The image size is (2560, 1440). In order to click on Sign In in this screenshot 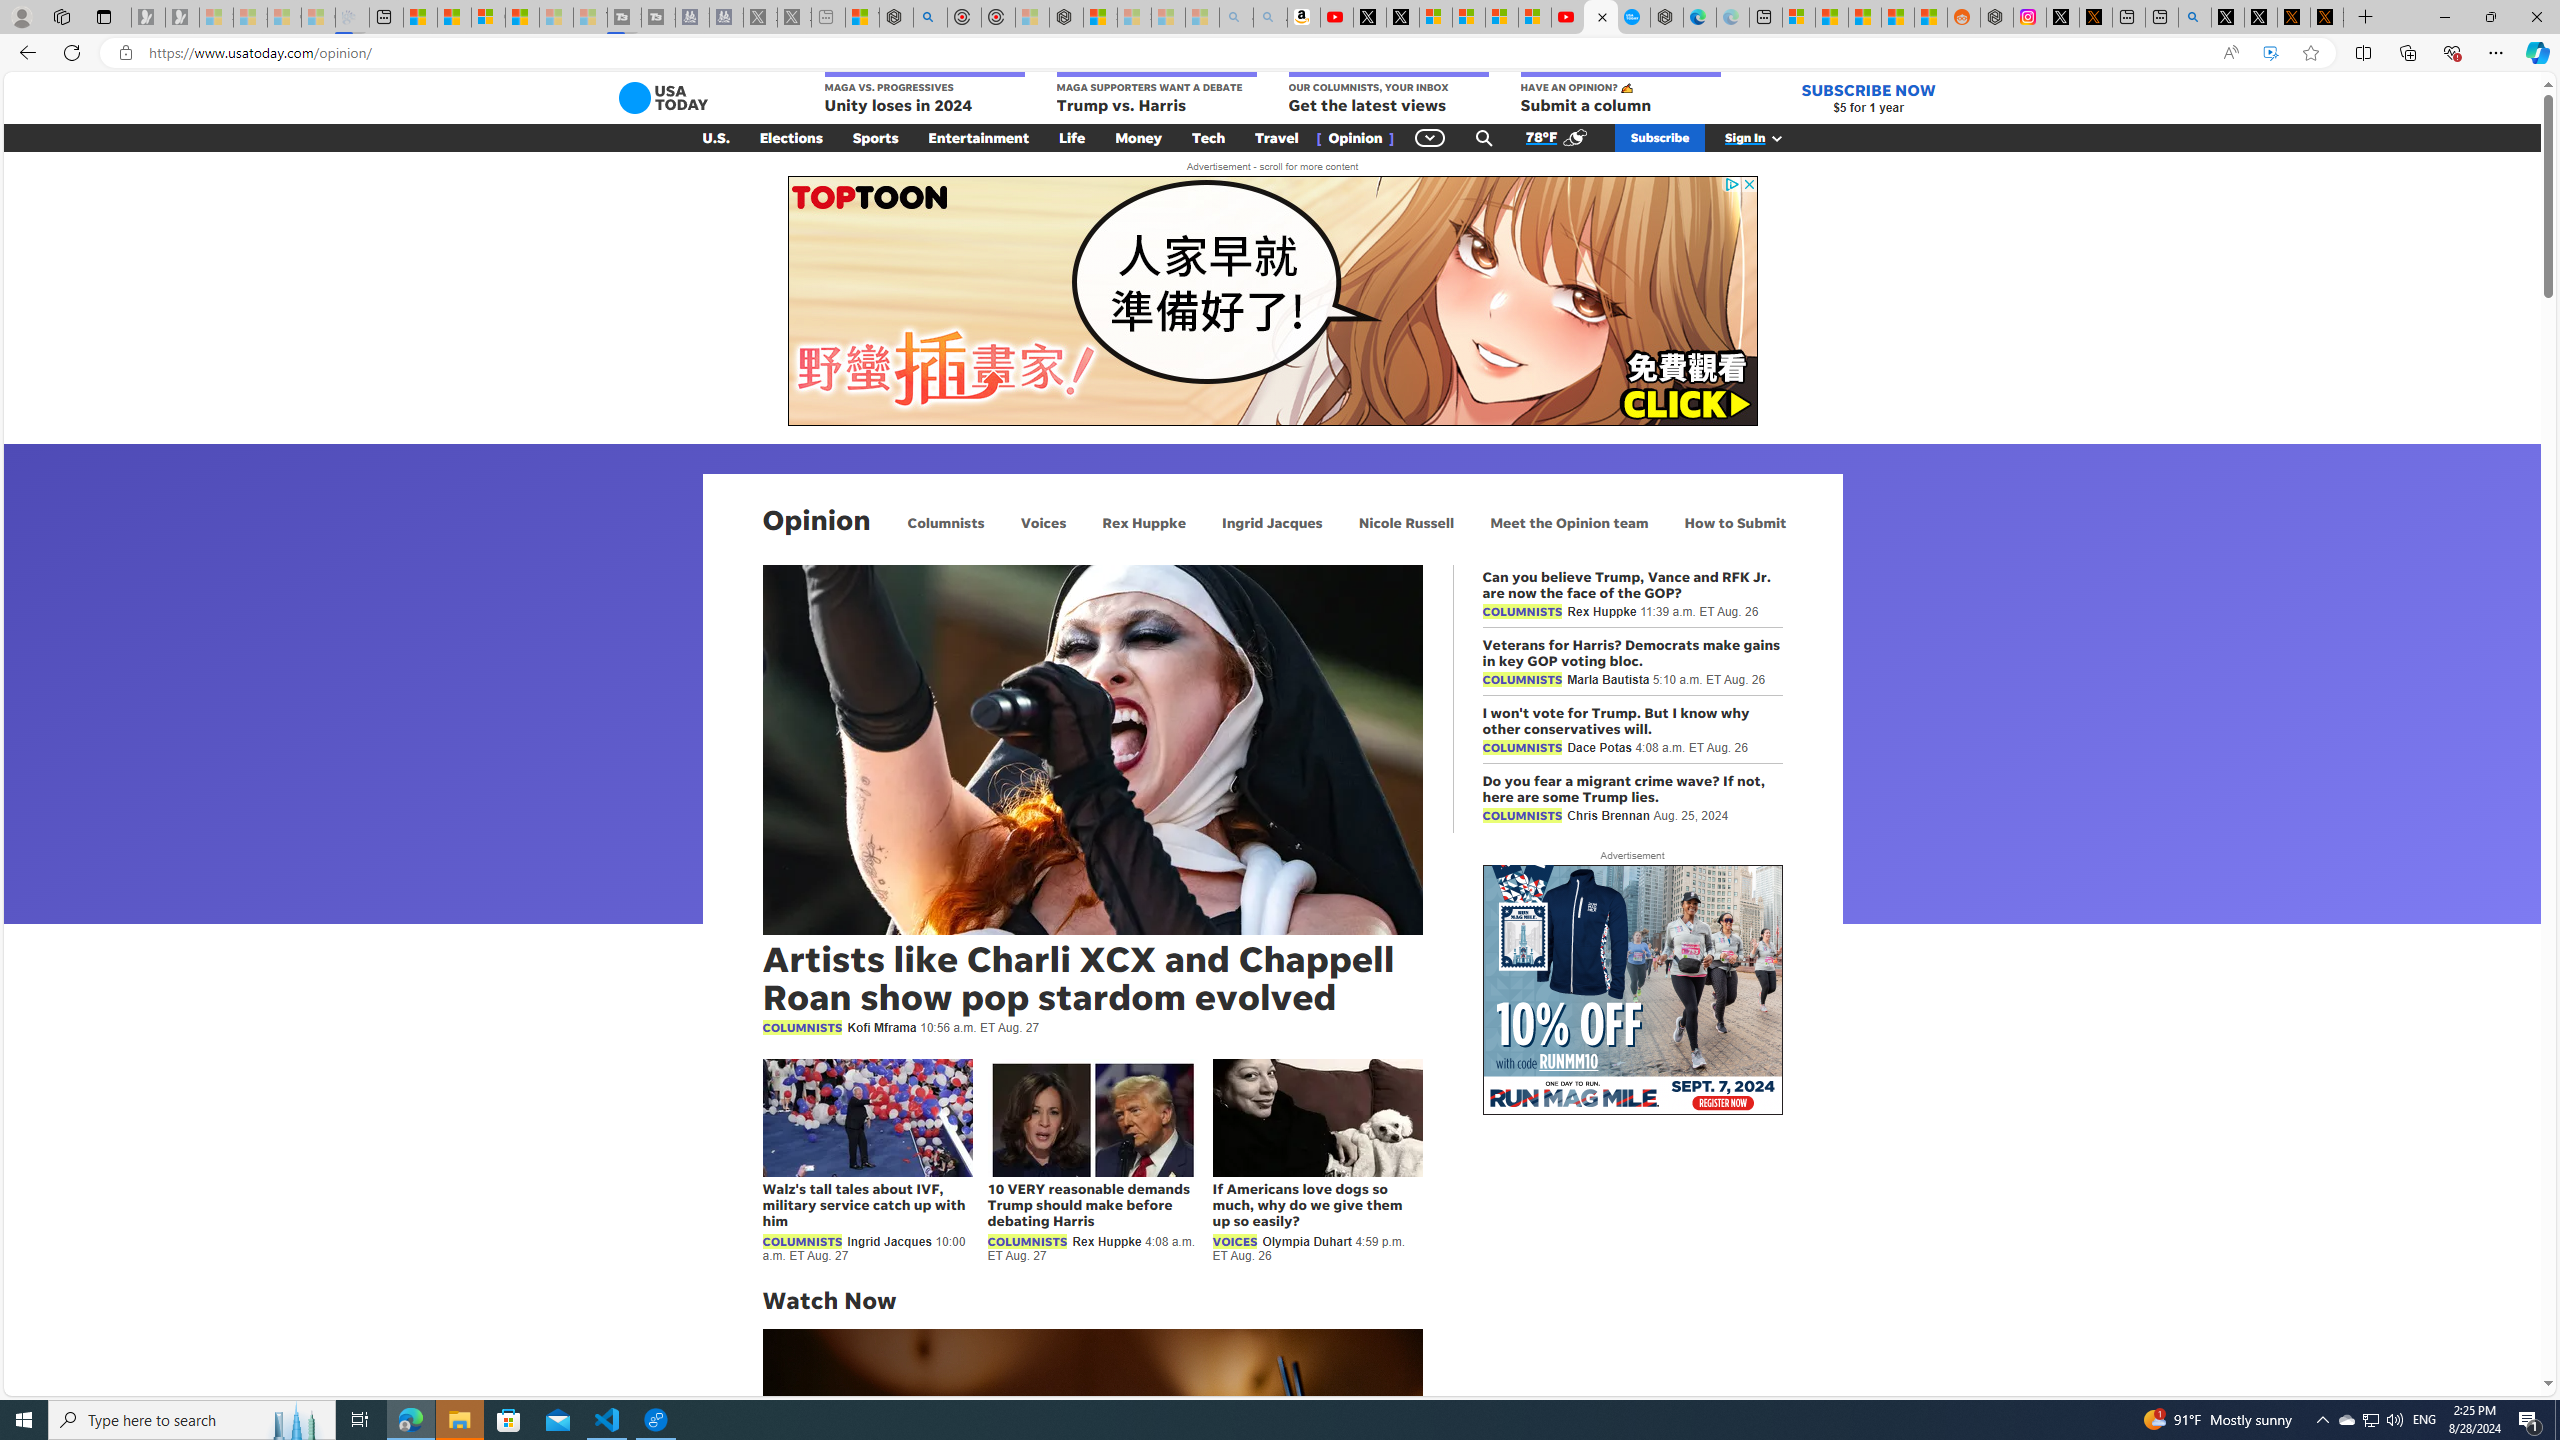, I will do `click(1763, 138)`.